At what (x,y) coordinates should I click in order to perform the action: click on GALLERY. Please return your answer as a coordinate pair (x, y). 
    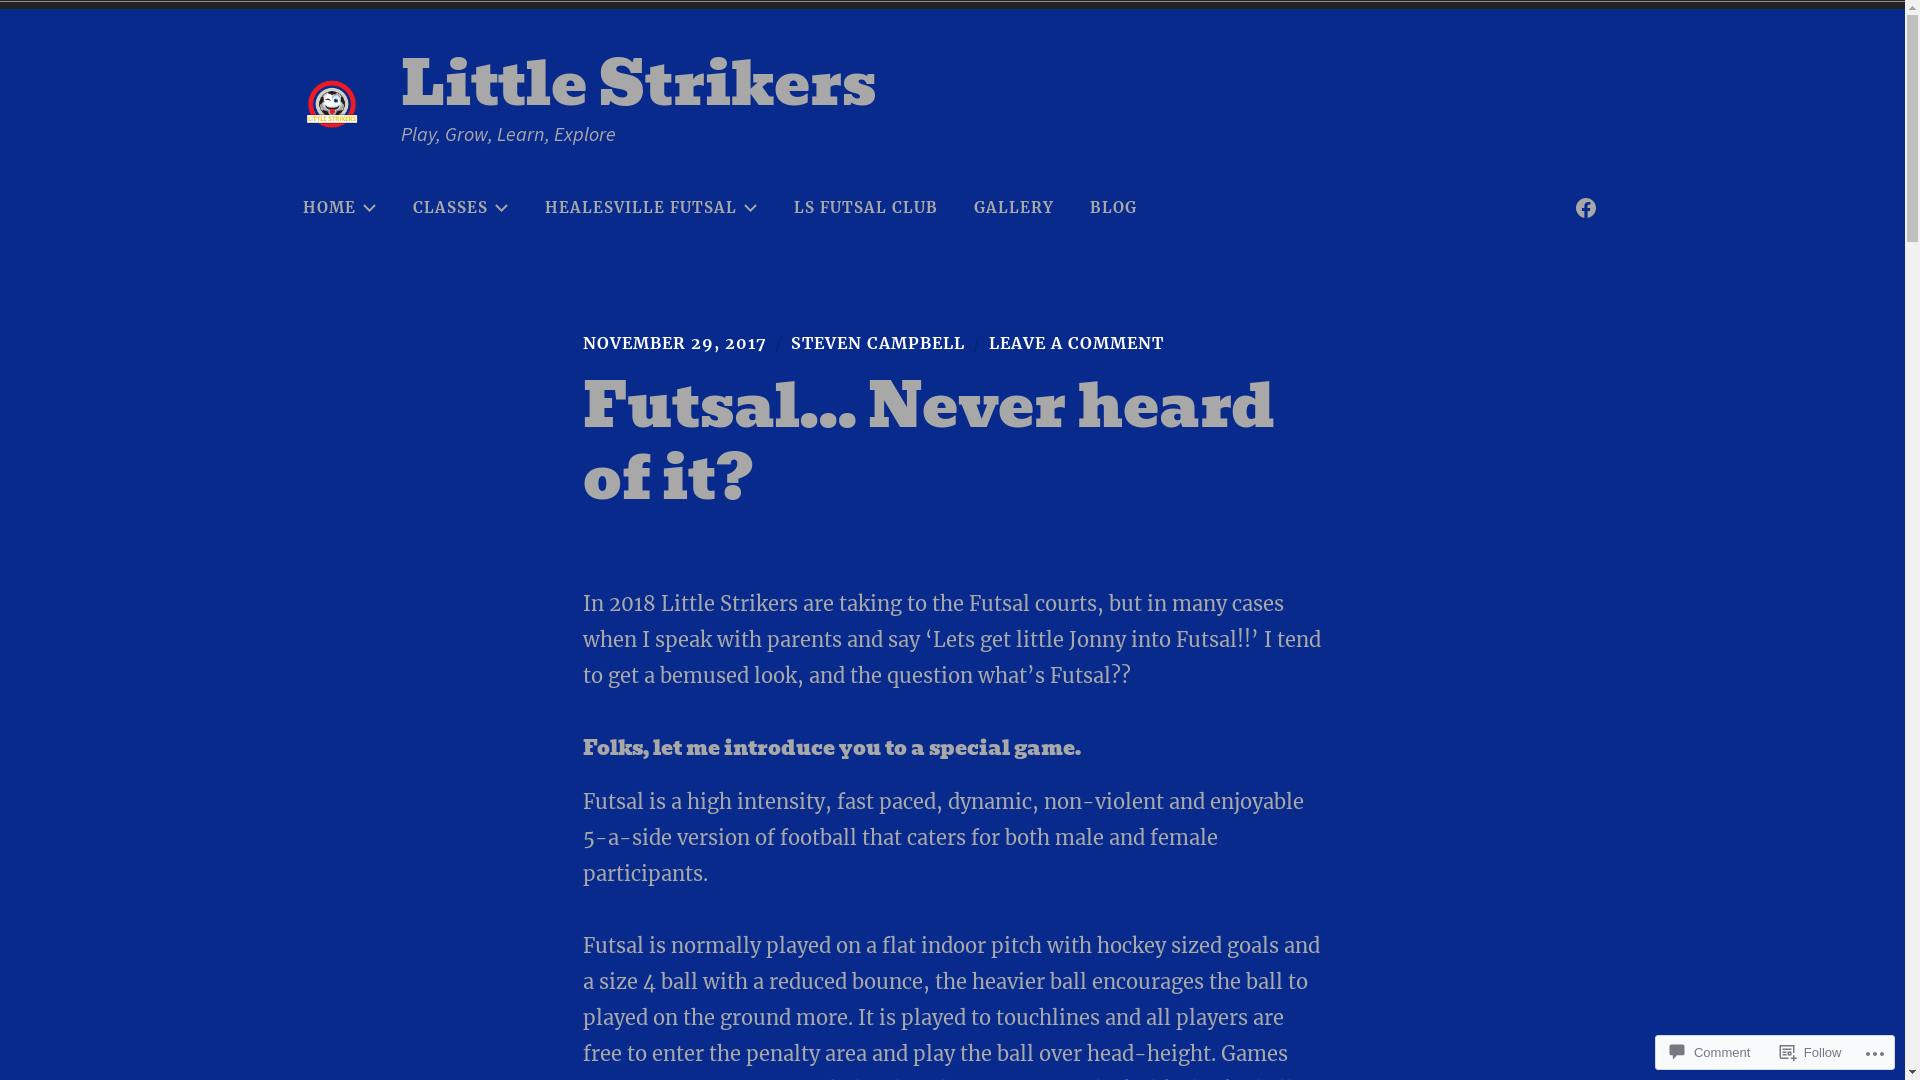
    Looking at the image, I should click on (1013, 208).